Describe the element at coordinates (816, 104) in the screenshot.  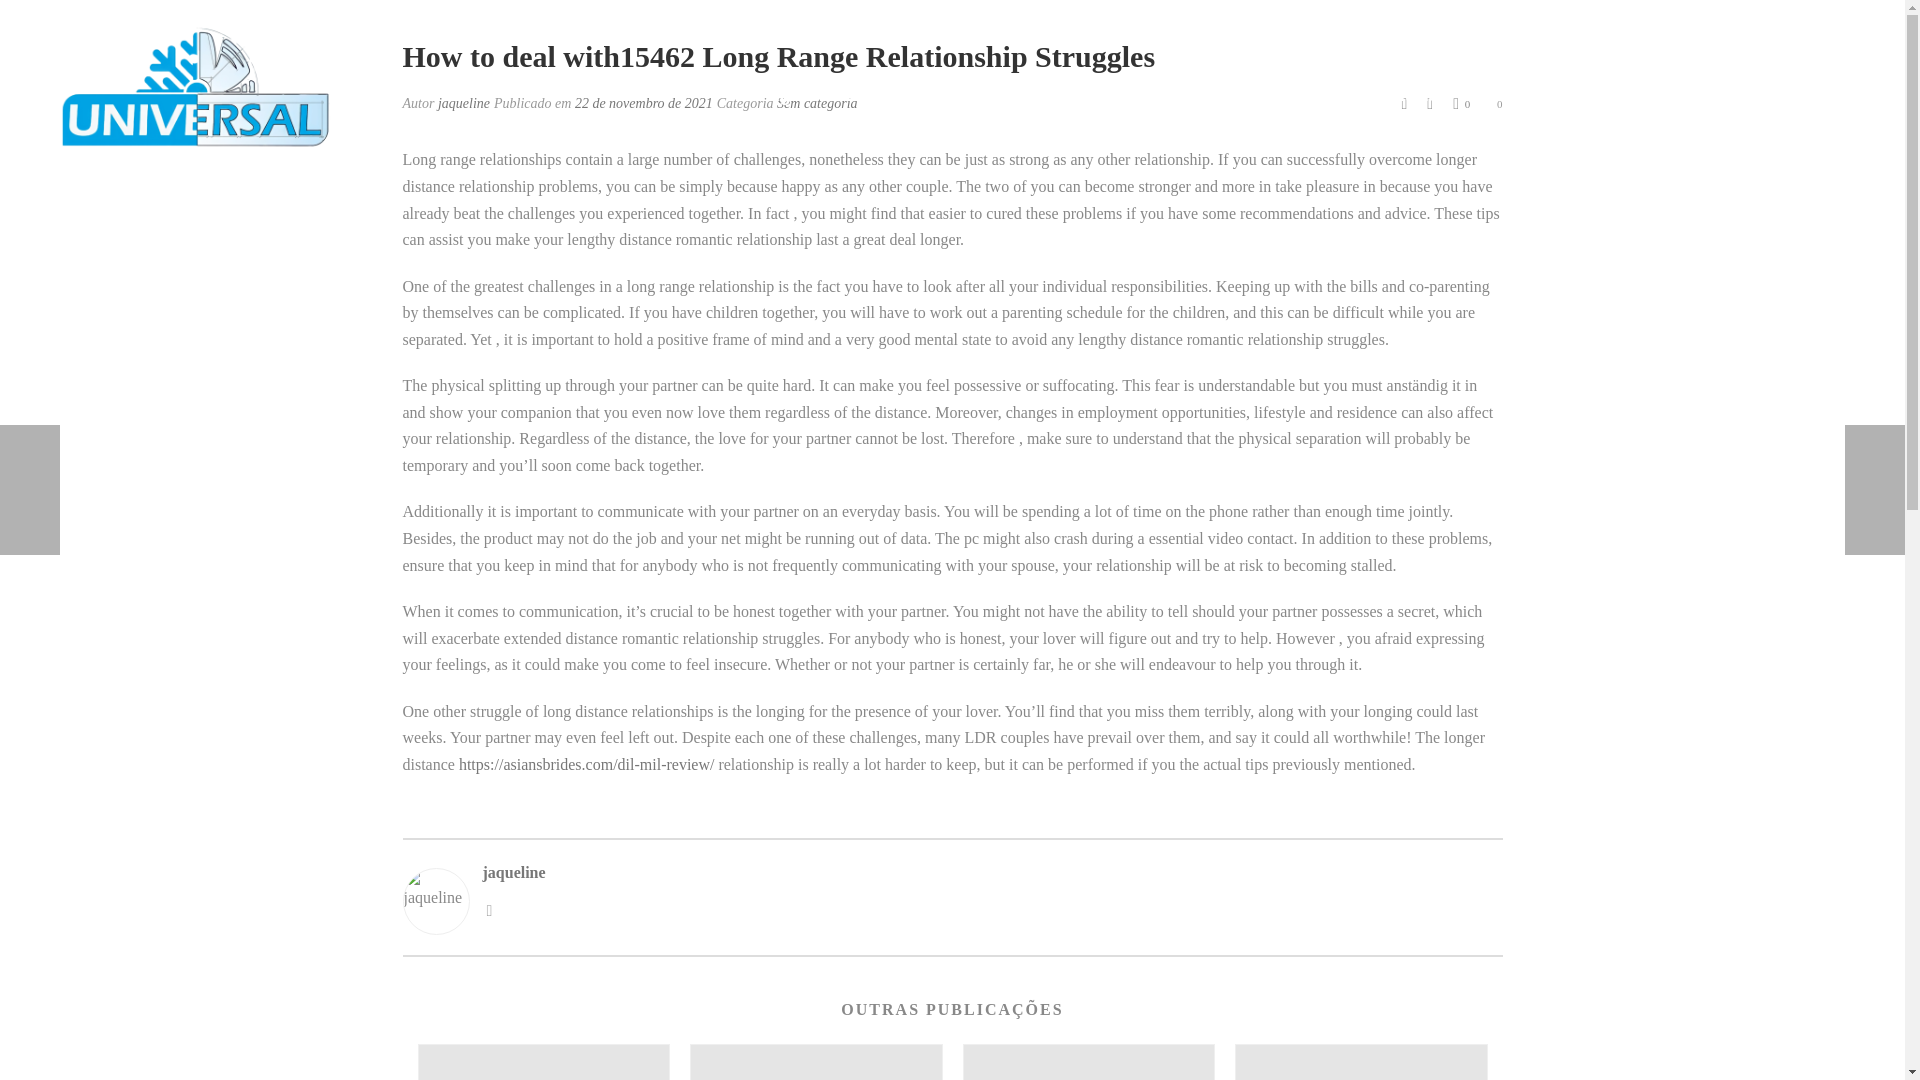
I see `Sem categoria` at that location.